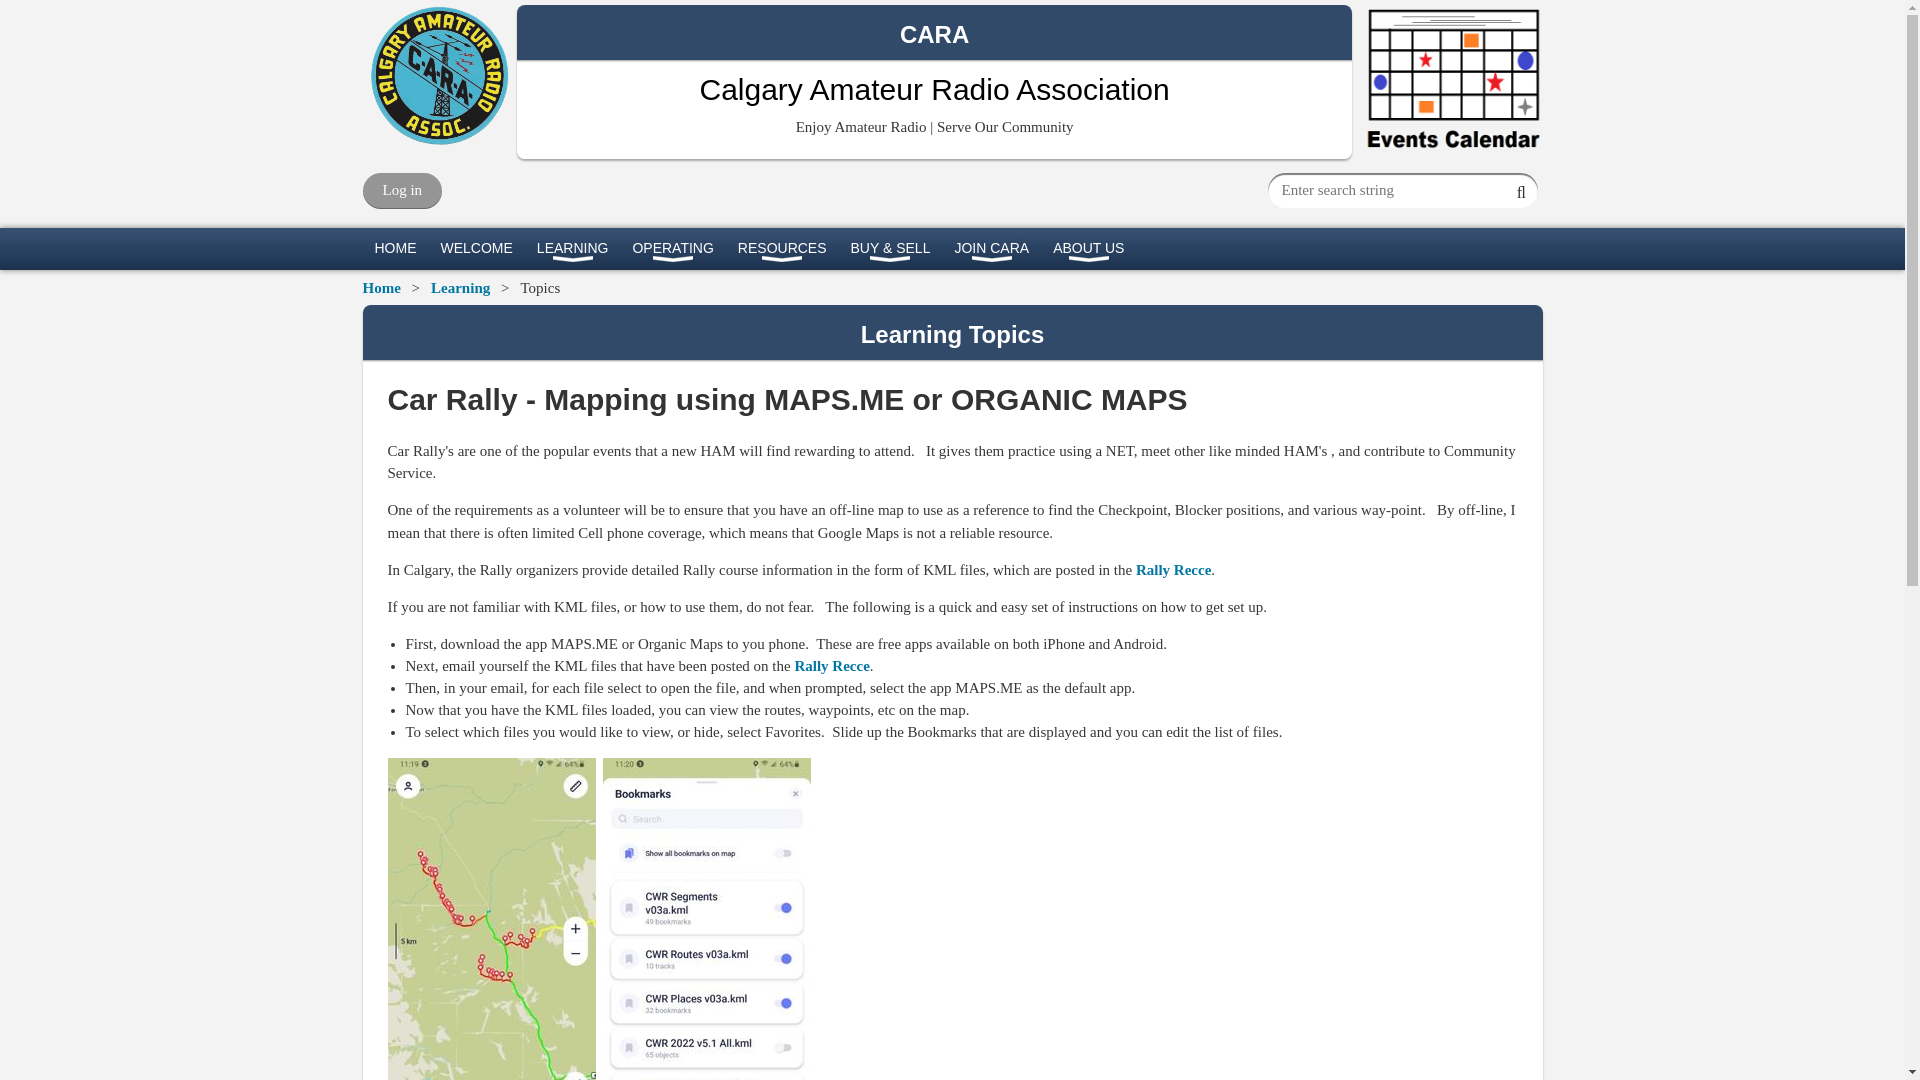 This screenshot has height=1080, width=1920. I want to click on Log in, so click(402, 190).